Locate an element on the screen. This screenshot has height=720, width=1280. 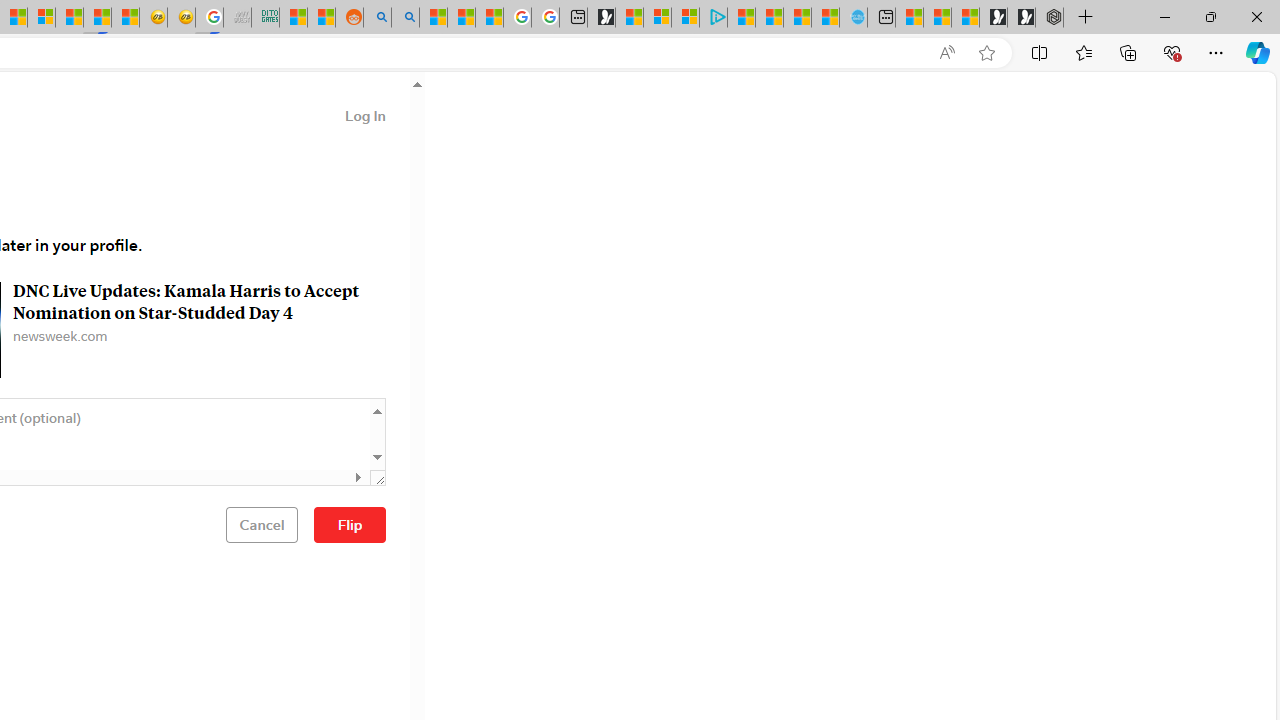
Utah sues federal government - Search is located at coordinates (404, 18).